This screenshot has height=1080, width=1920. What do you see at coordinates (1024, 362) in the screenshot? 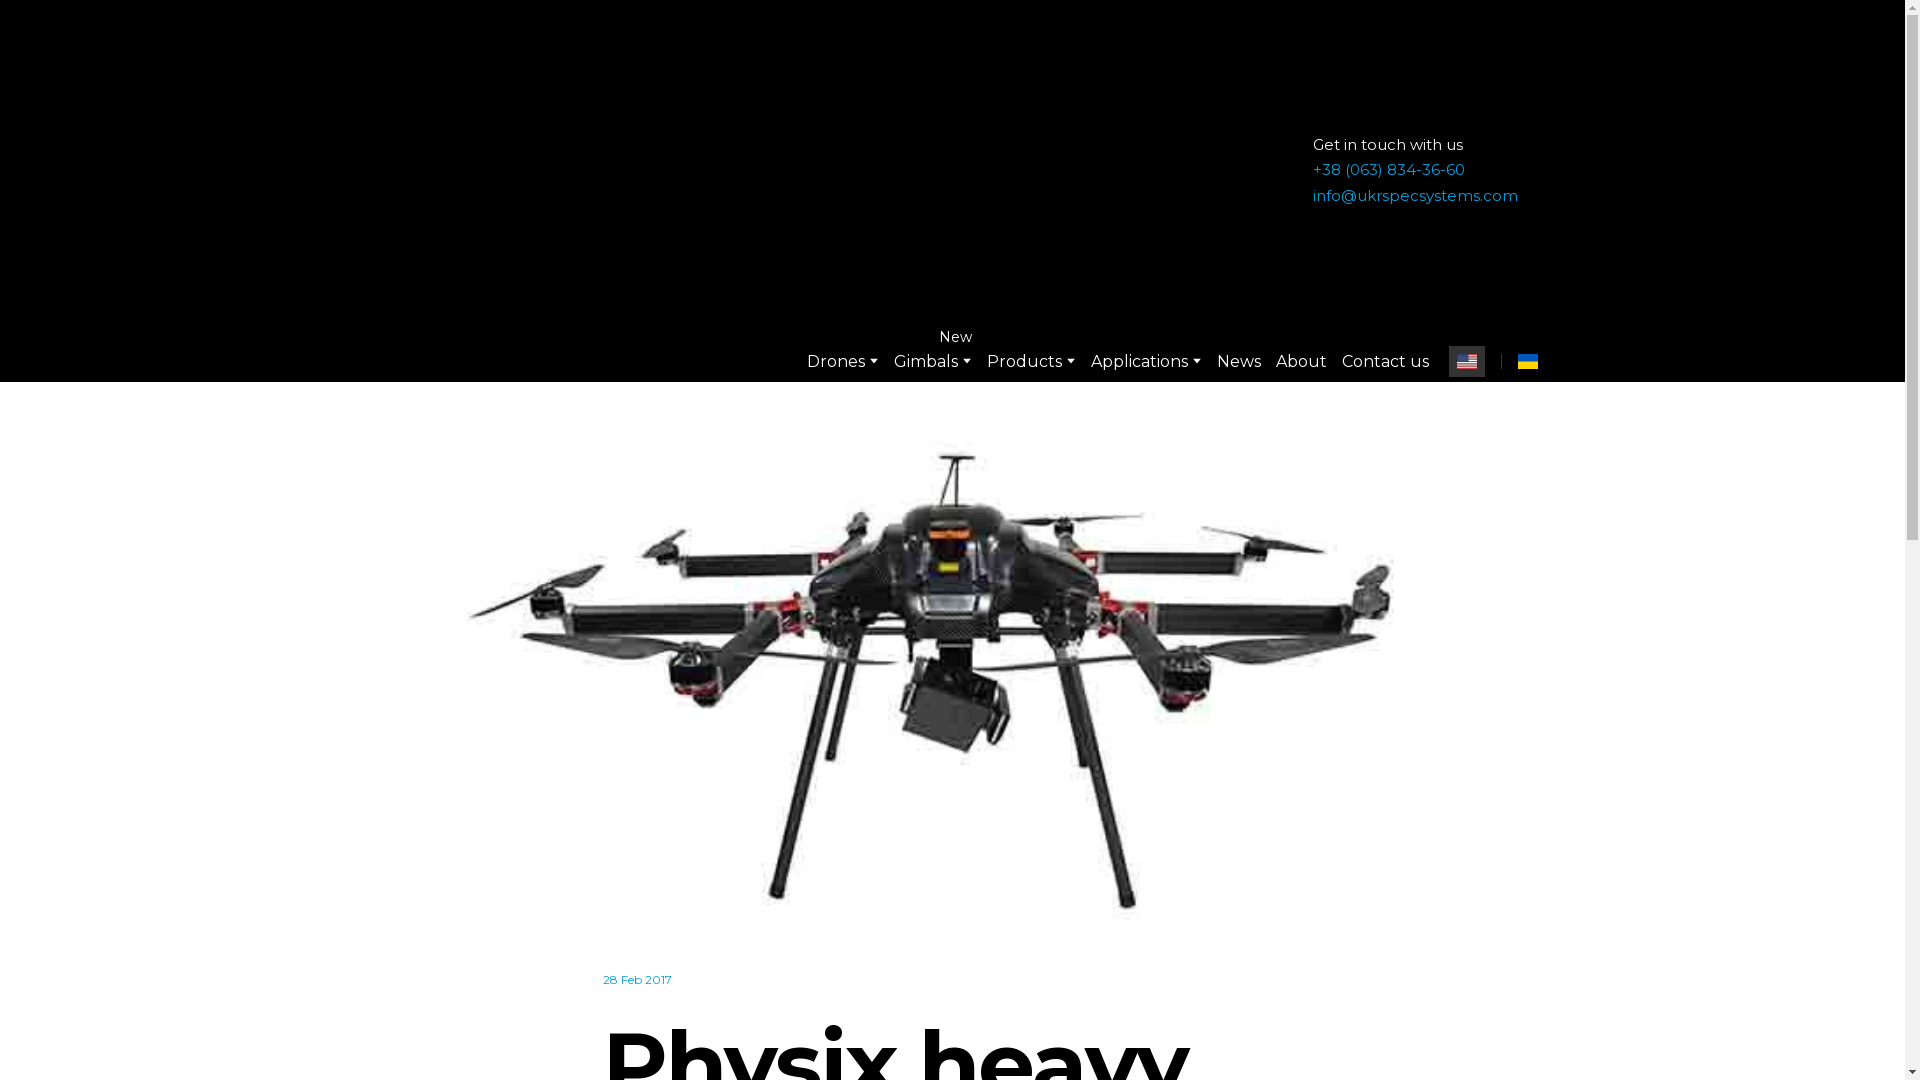
I see `Products` at bounding box center [1024, 362].